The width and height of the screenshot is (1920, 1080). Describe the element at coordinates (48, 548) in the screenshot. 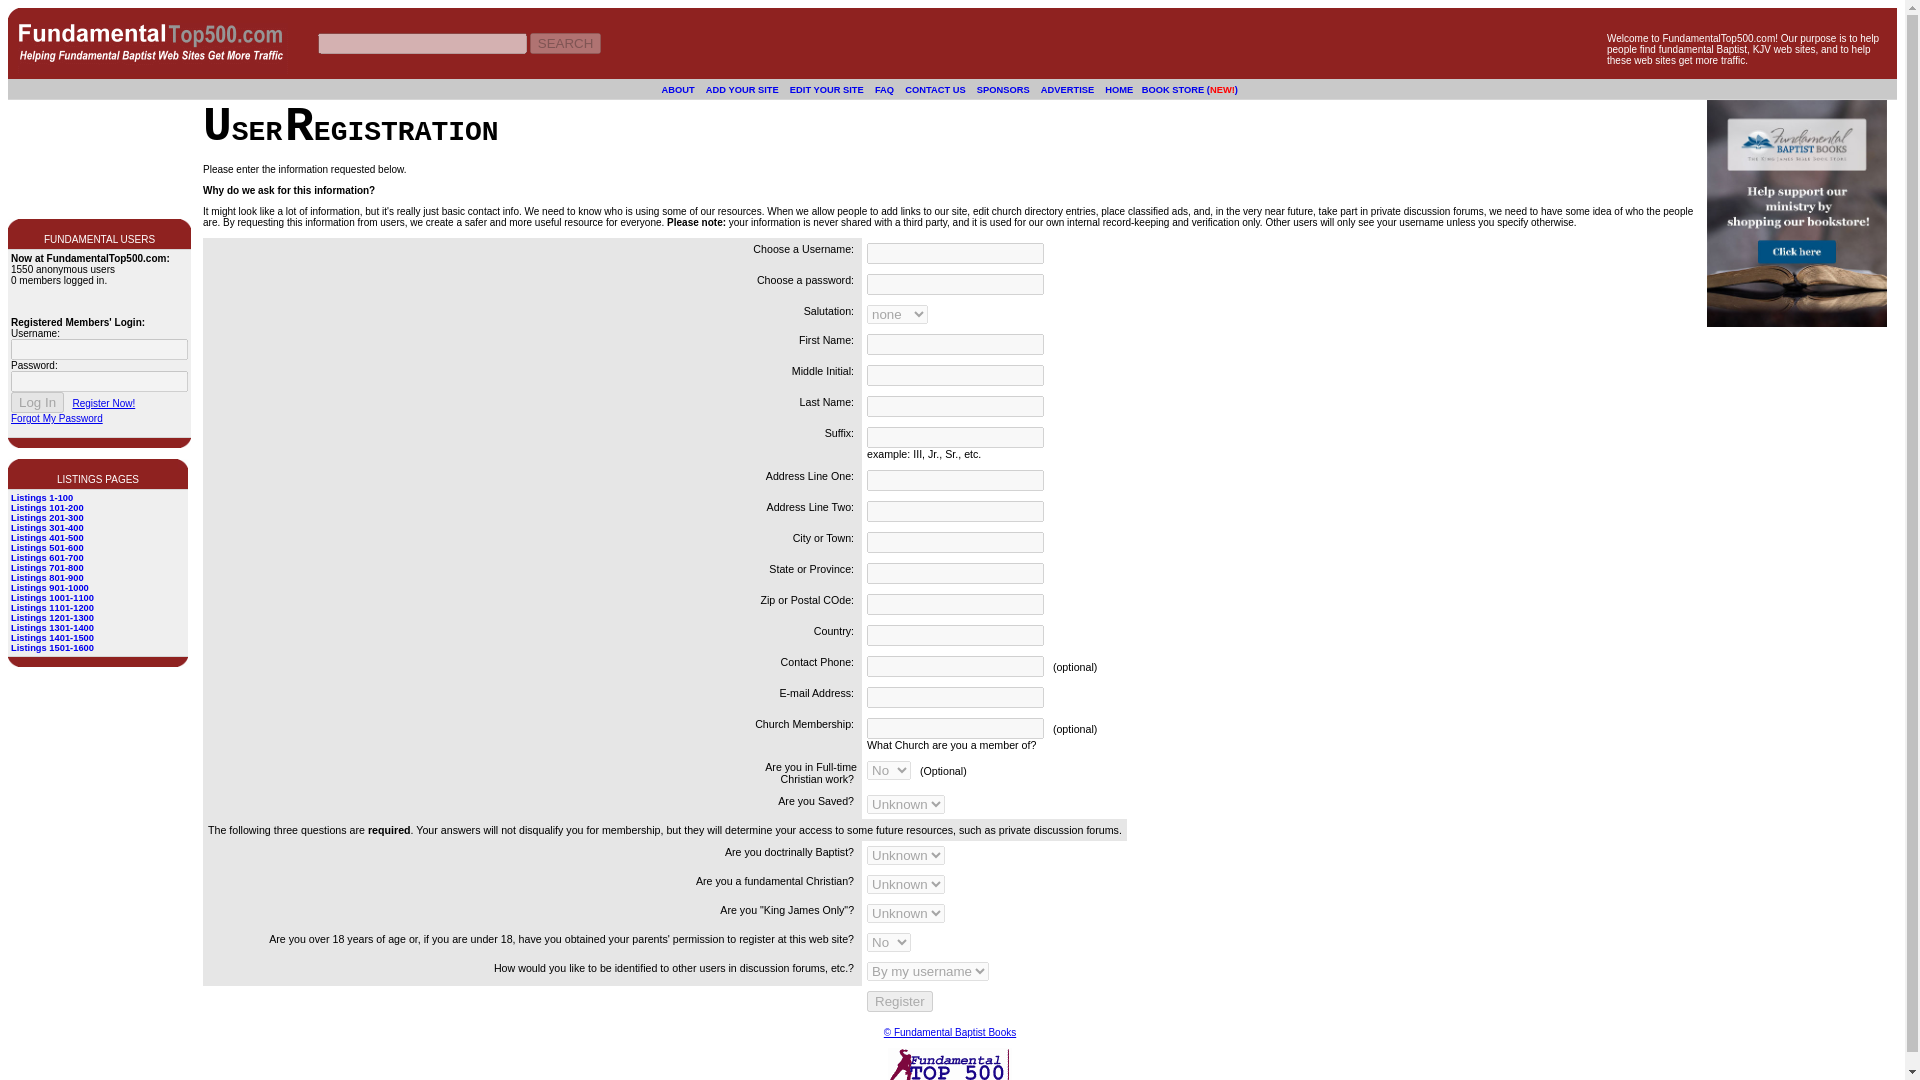

I see `Listings 501-600` at that location.